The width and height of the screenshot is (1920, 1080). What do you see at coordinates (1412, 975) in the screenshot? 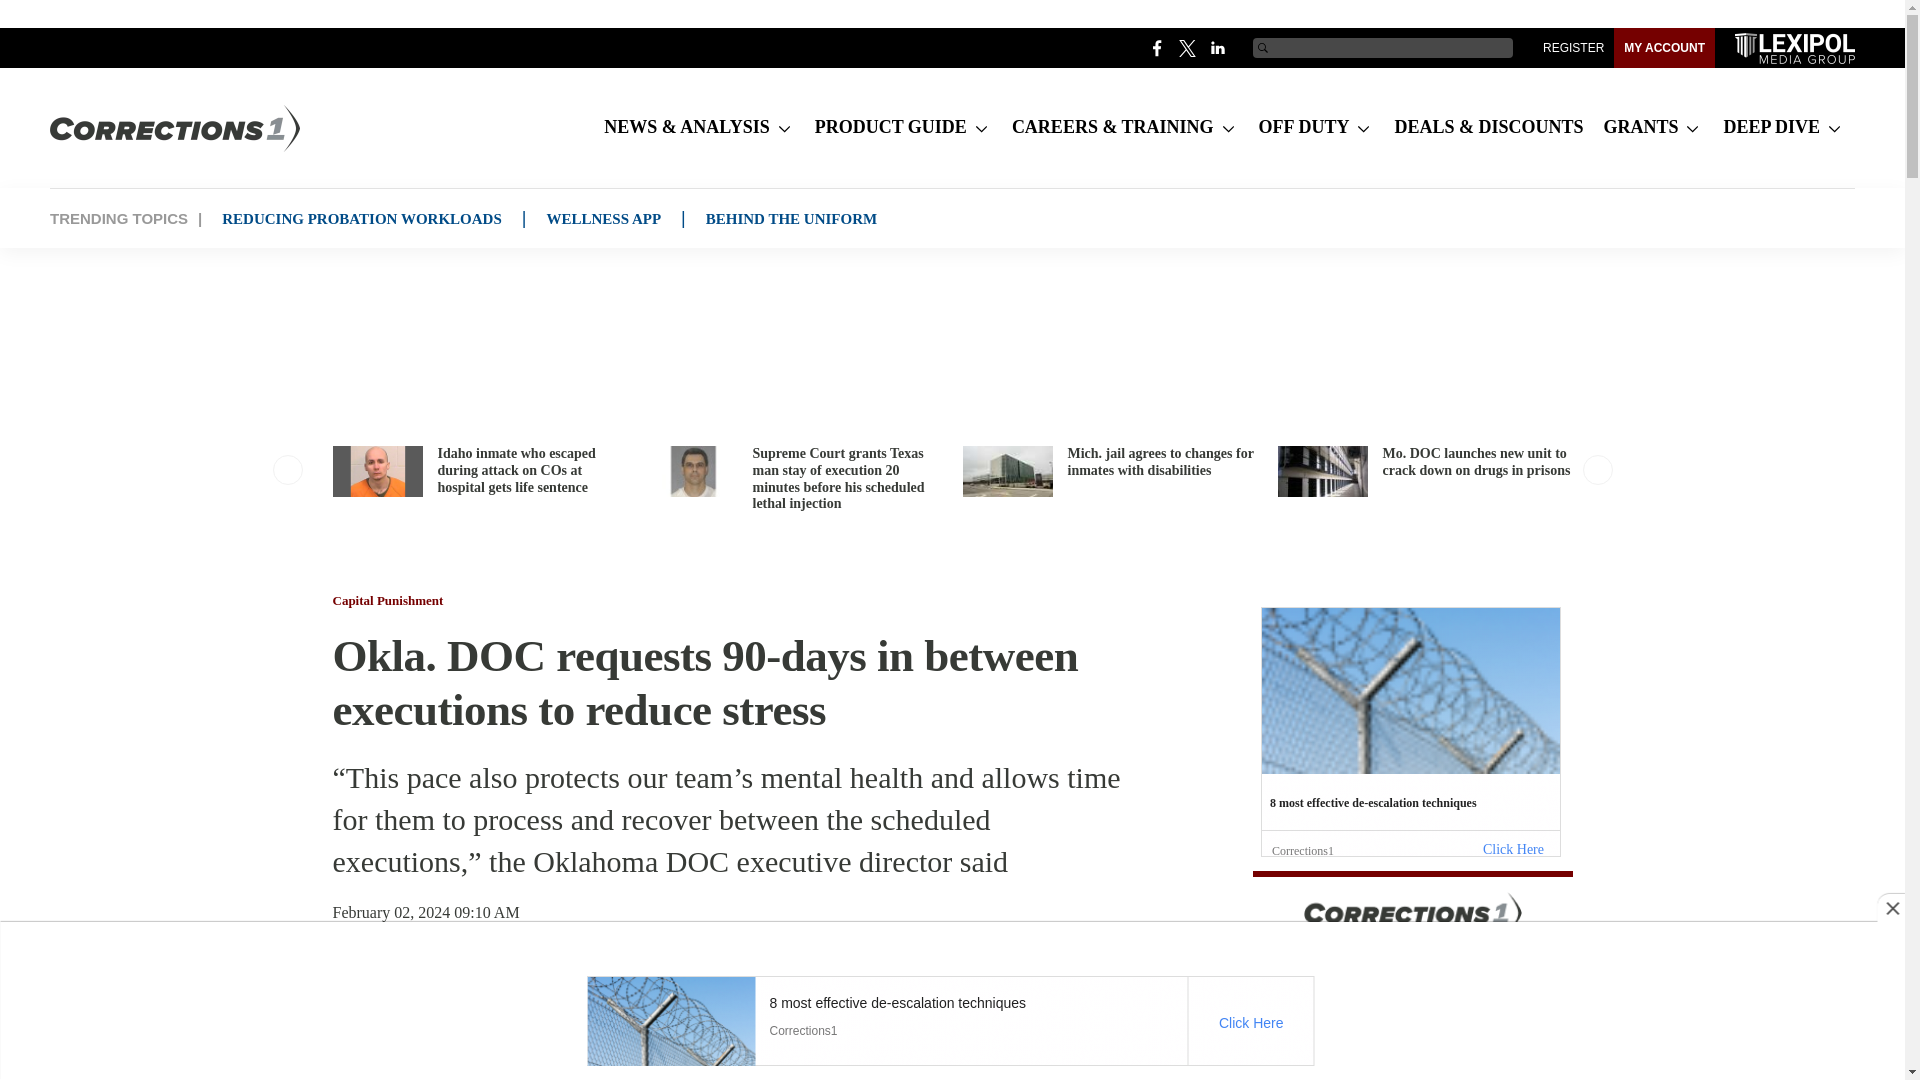
I see `piano-id-nb2Z0` at bounding box center [1412, 975].